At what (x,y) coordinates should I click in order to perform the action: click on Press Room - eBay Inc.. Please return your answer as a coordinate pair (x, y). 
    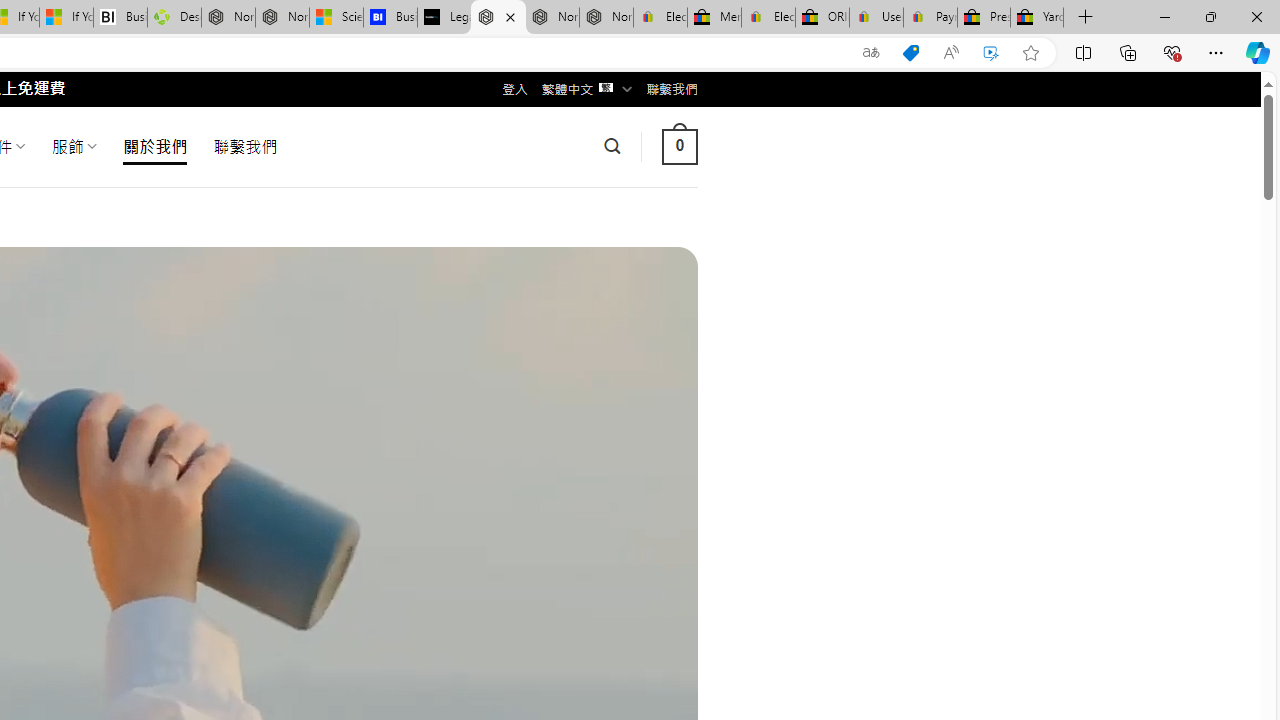
    Looking at the image, I should click on (983, 18).